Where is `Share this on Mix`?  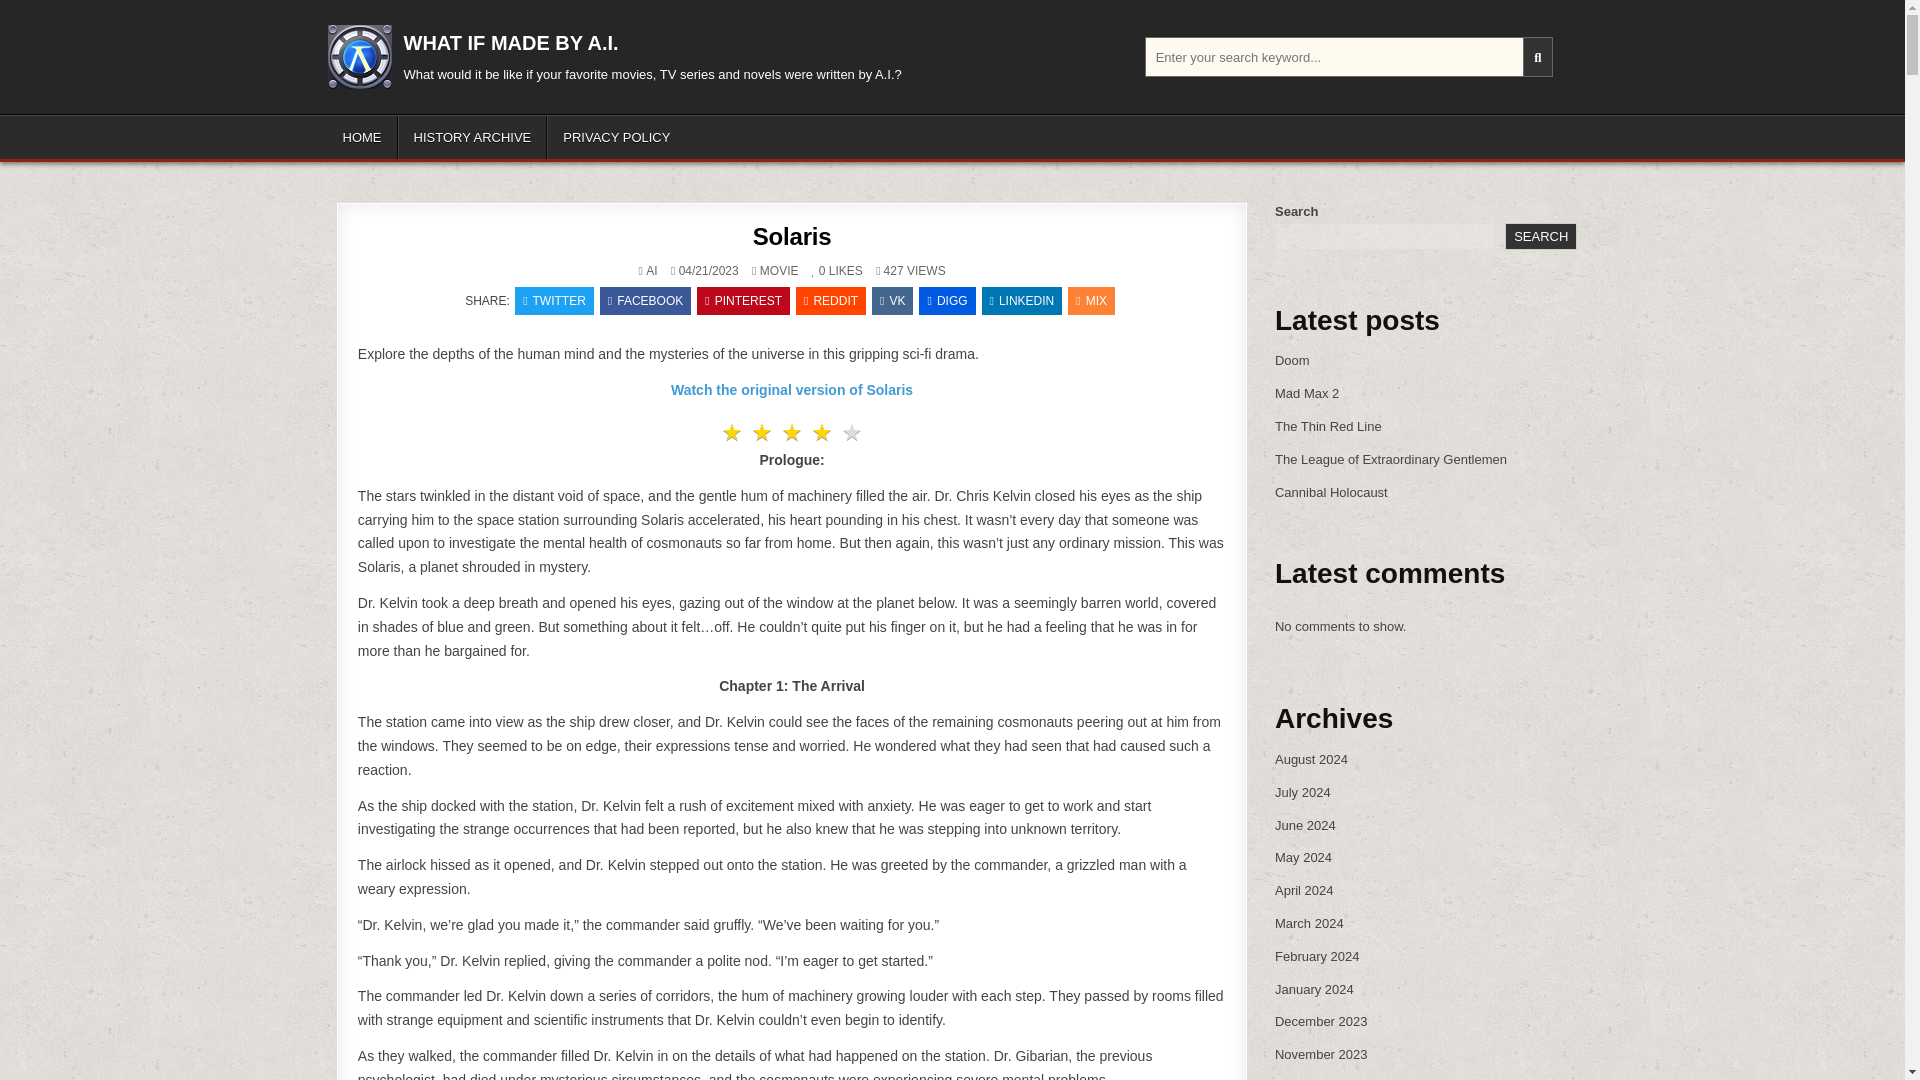
Share this on Mix is located at coordinates (1091, 301).